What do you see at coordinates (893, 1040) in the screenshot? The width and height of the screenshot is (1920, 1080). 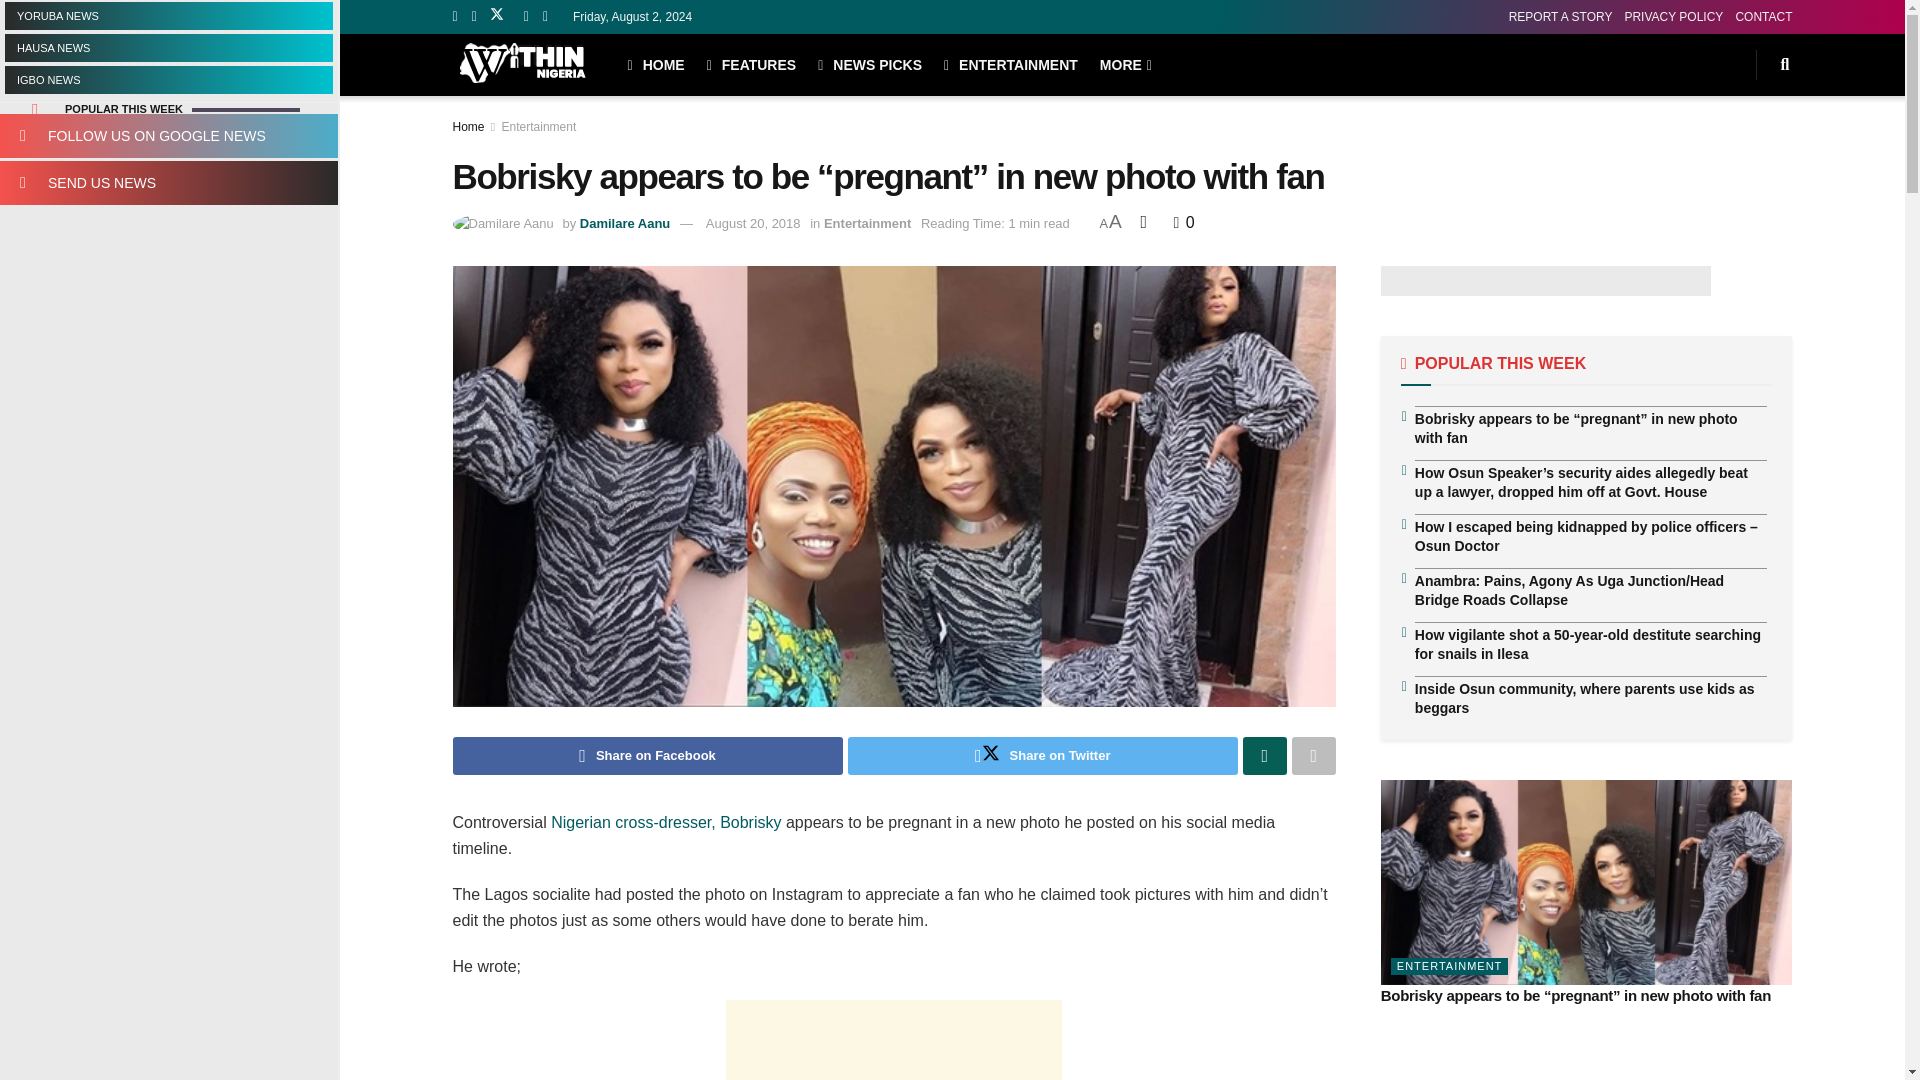 I see `Advertisement` at bounding box center [893, 1040].